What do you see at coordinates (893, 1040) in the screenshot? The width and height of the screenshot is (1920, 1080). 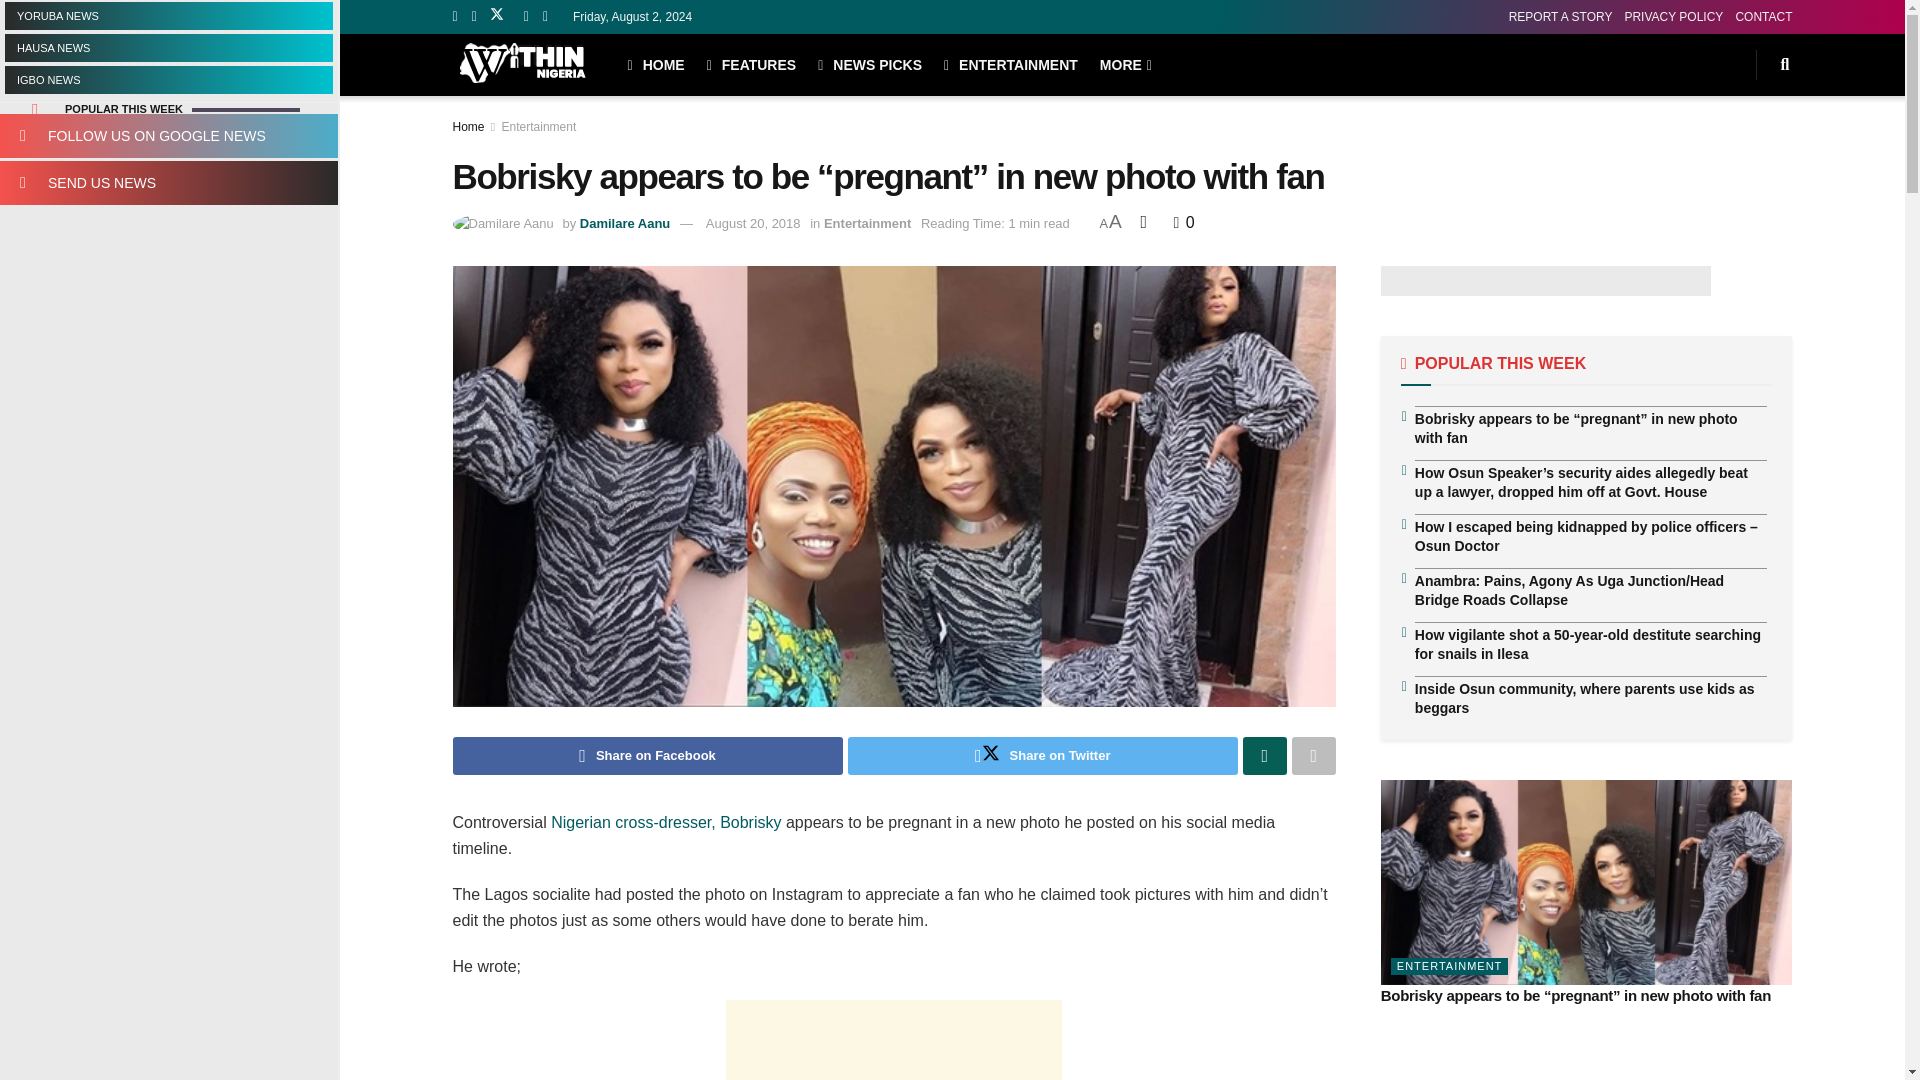 I see `Advertisement` at bounding box center [893, 1040].